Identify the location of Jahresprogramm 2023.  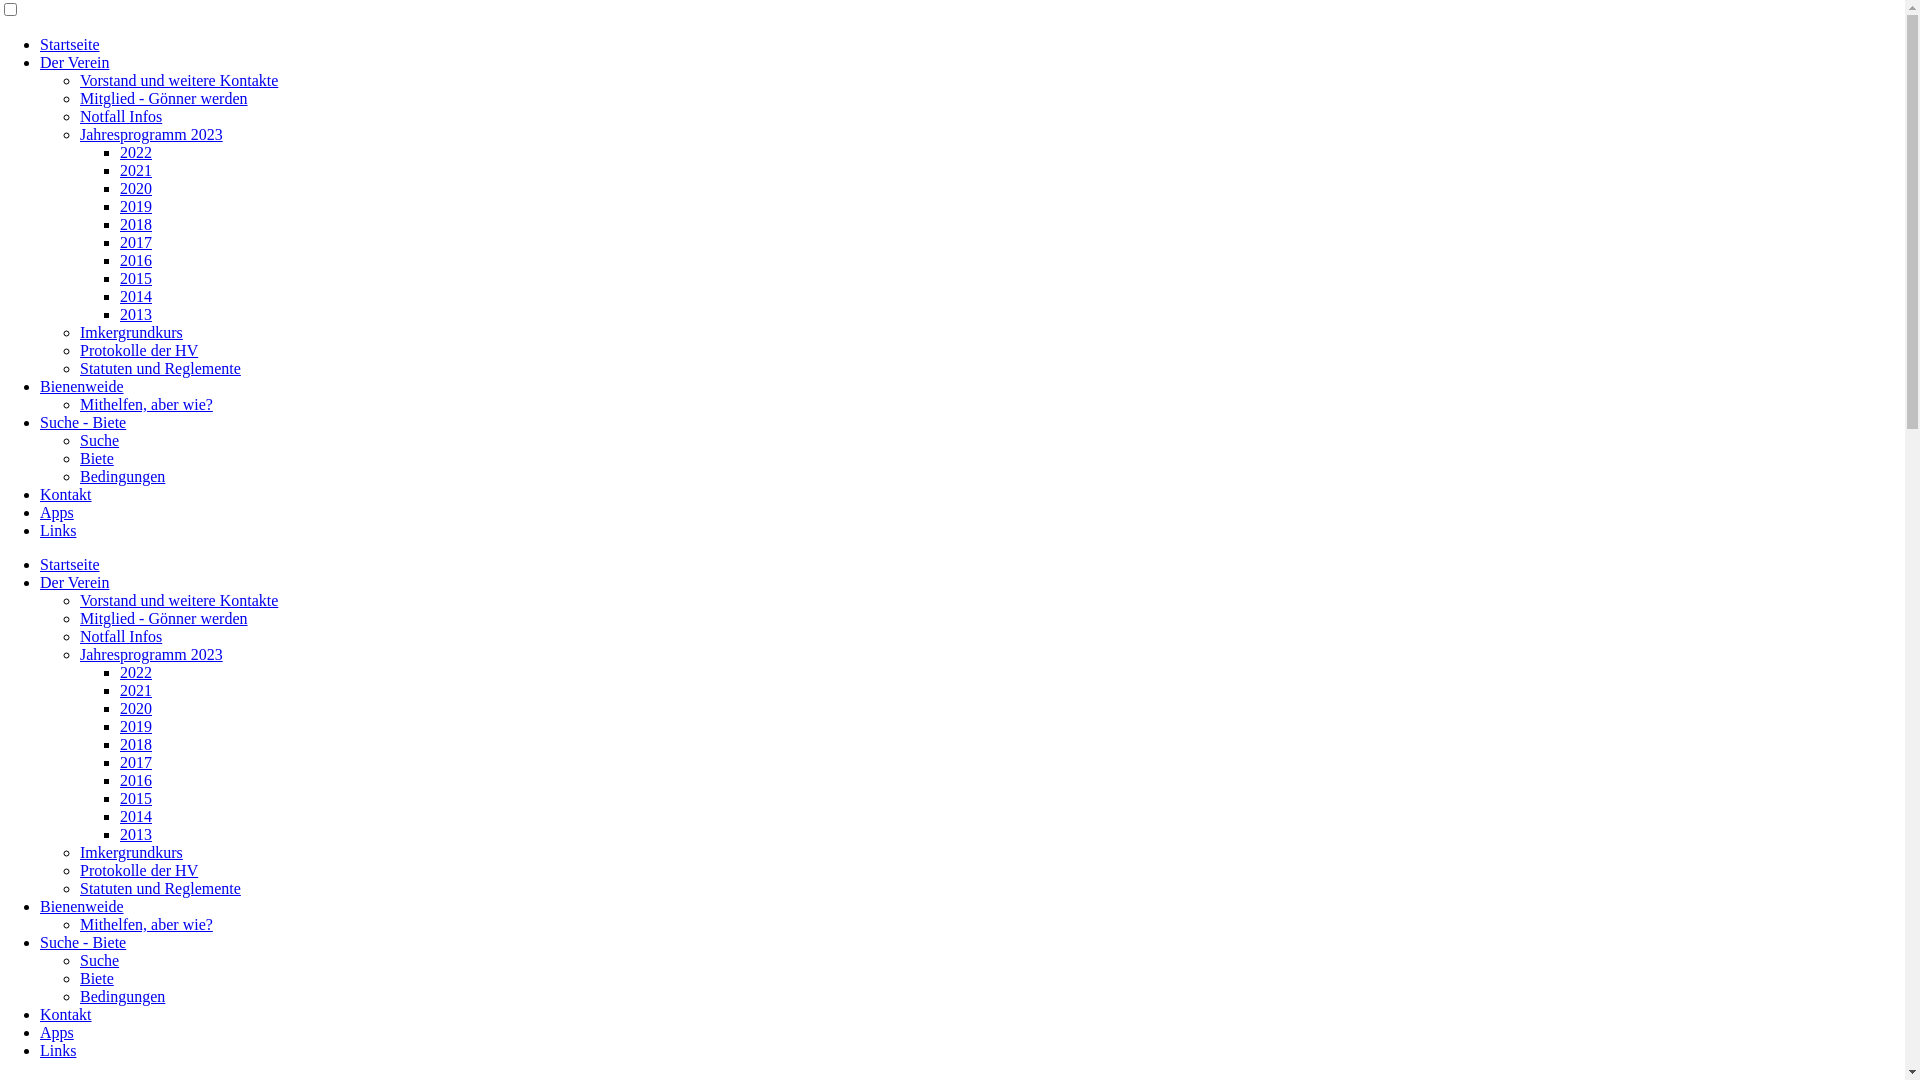
(152, 134).